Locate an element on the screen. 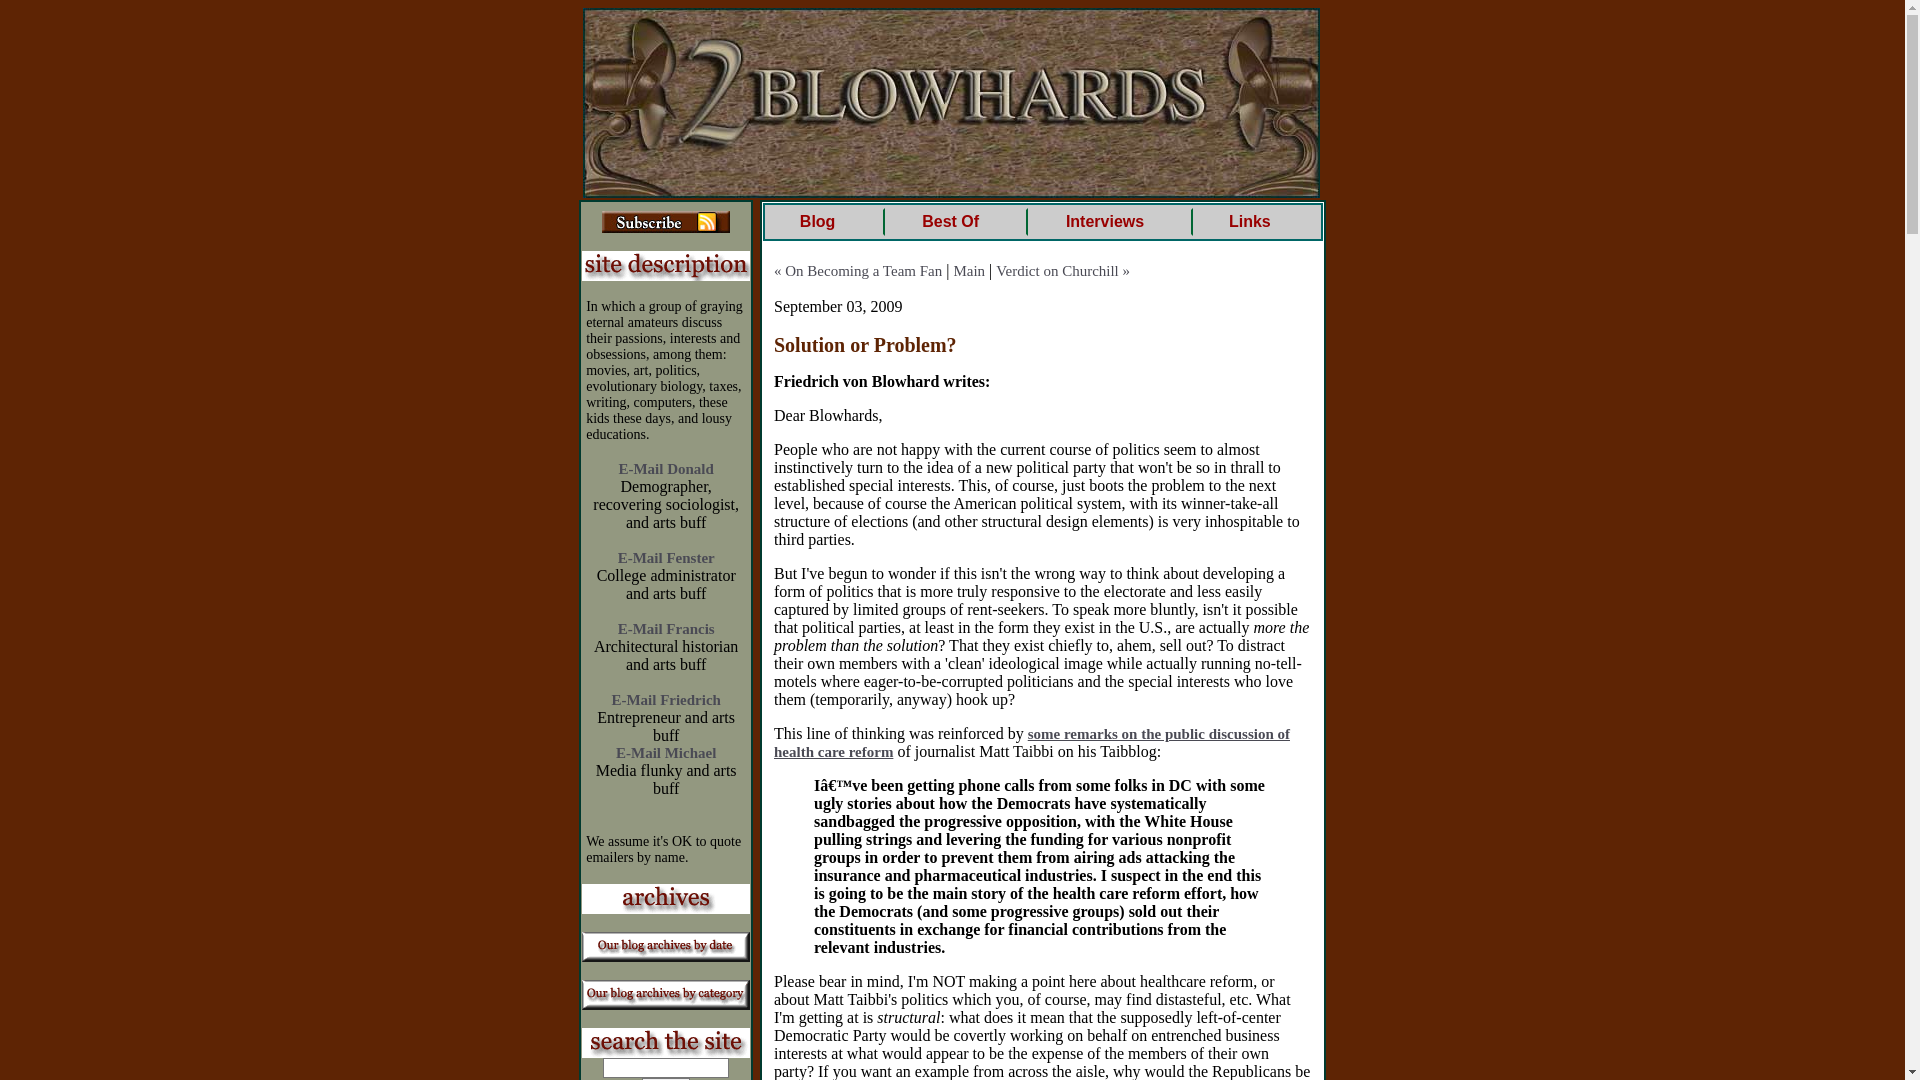 Image resolution: width=1920 pixels, height=1080 pixels. E-Mail Michael is located at coordinates (666, 753).